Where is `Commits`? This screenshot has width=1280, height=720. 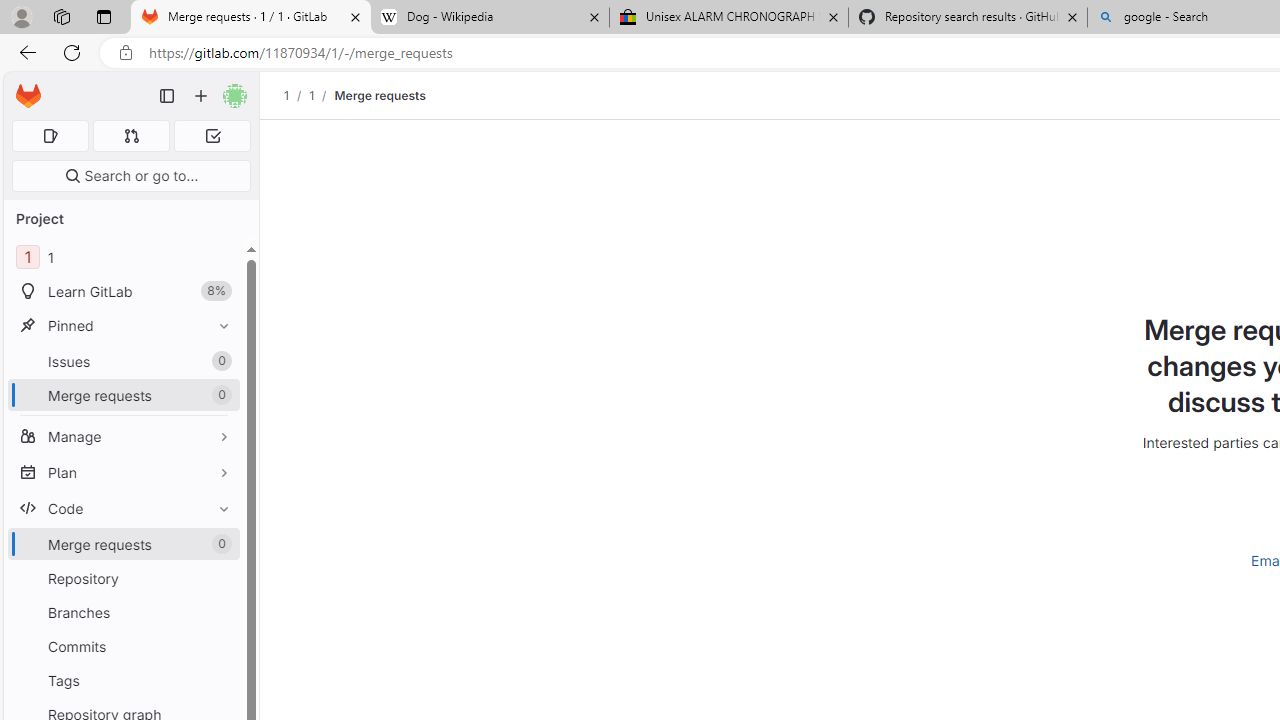 Commits is located at coordinates (124, 646).